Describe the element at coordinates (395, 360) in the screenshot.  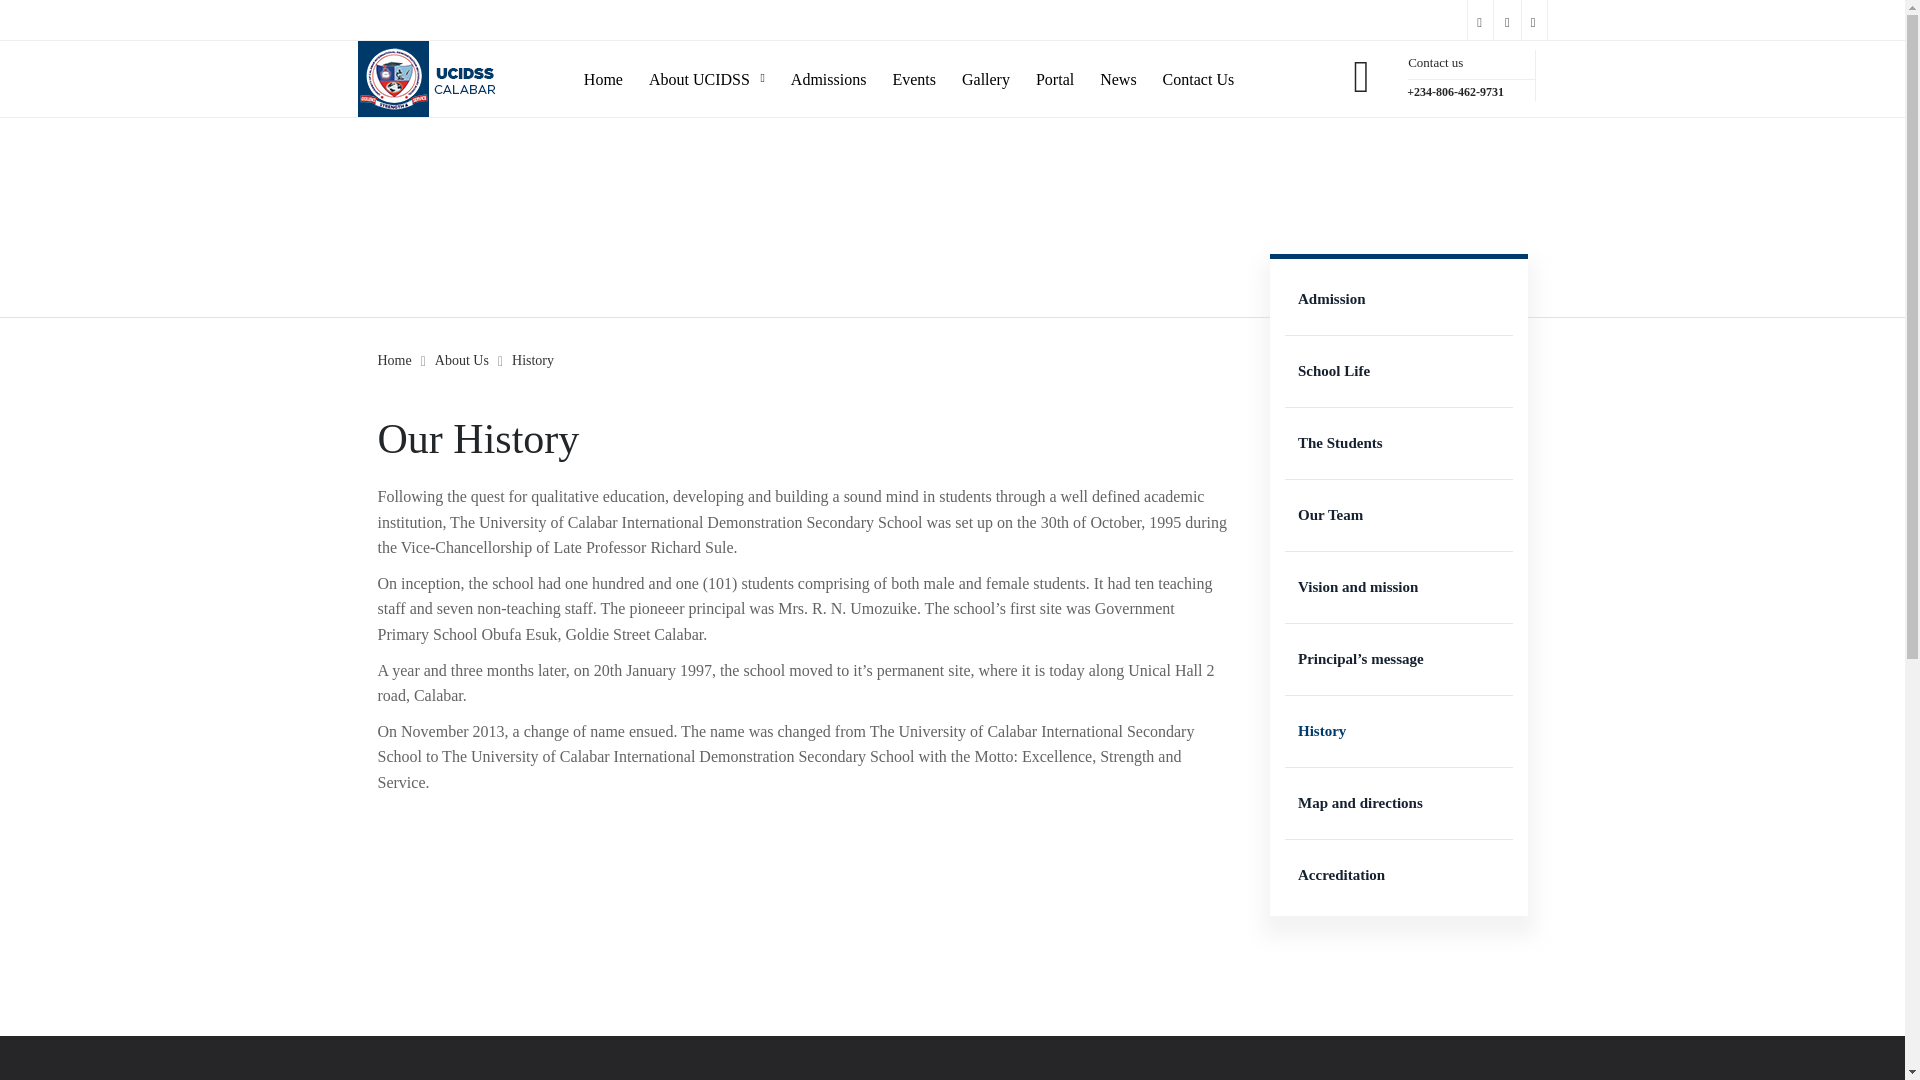
I see `Home` at that location.